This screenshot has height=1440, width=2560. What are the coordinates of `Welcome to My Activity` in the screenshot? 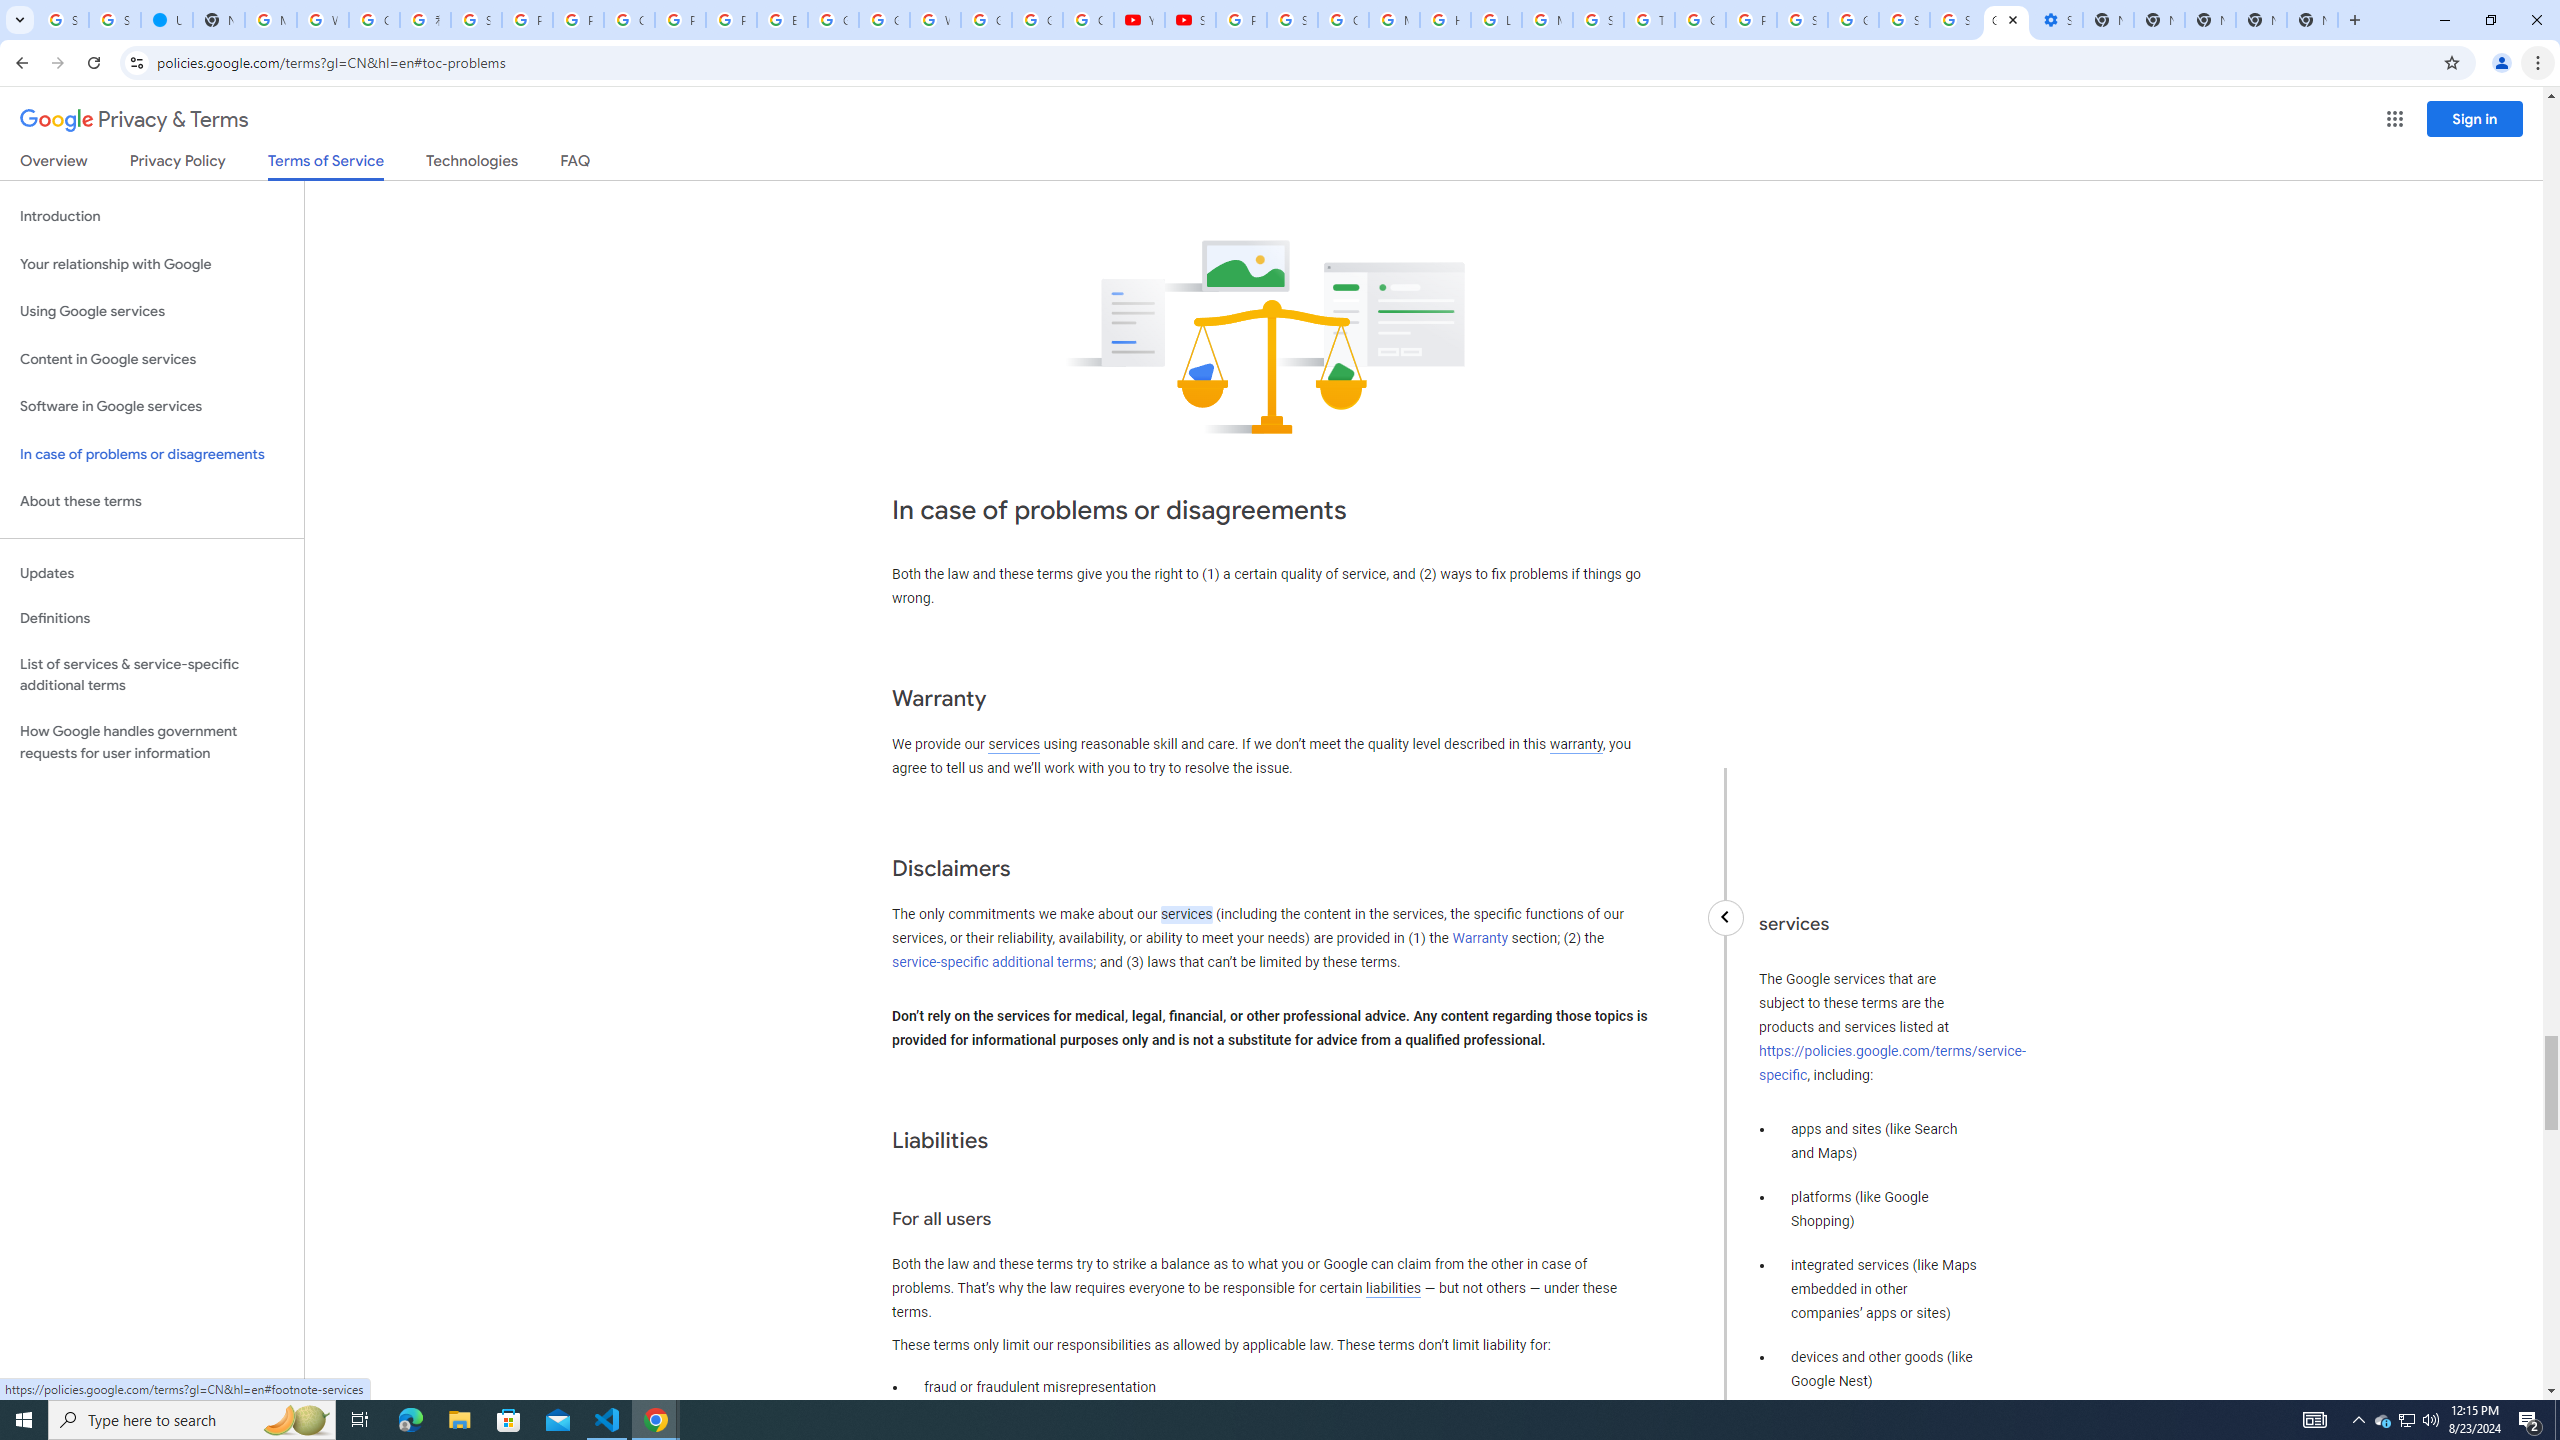 It's located at (936, 20).